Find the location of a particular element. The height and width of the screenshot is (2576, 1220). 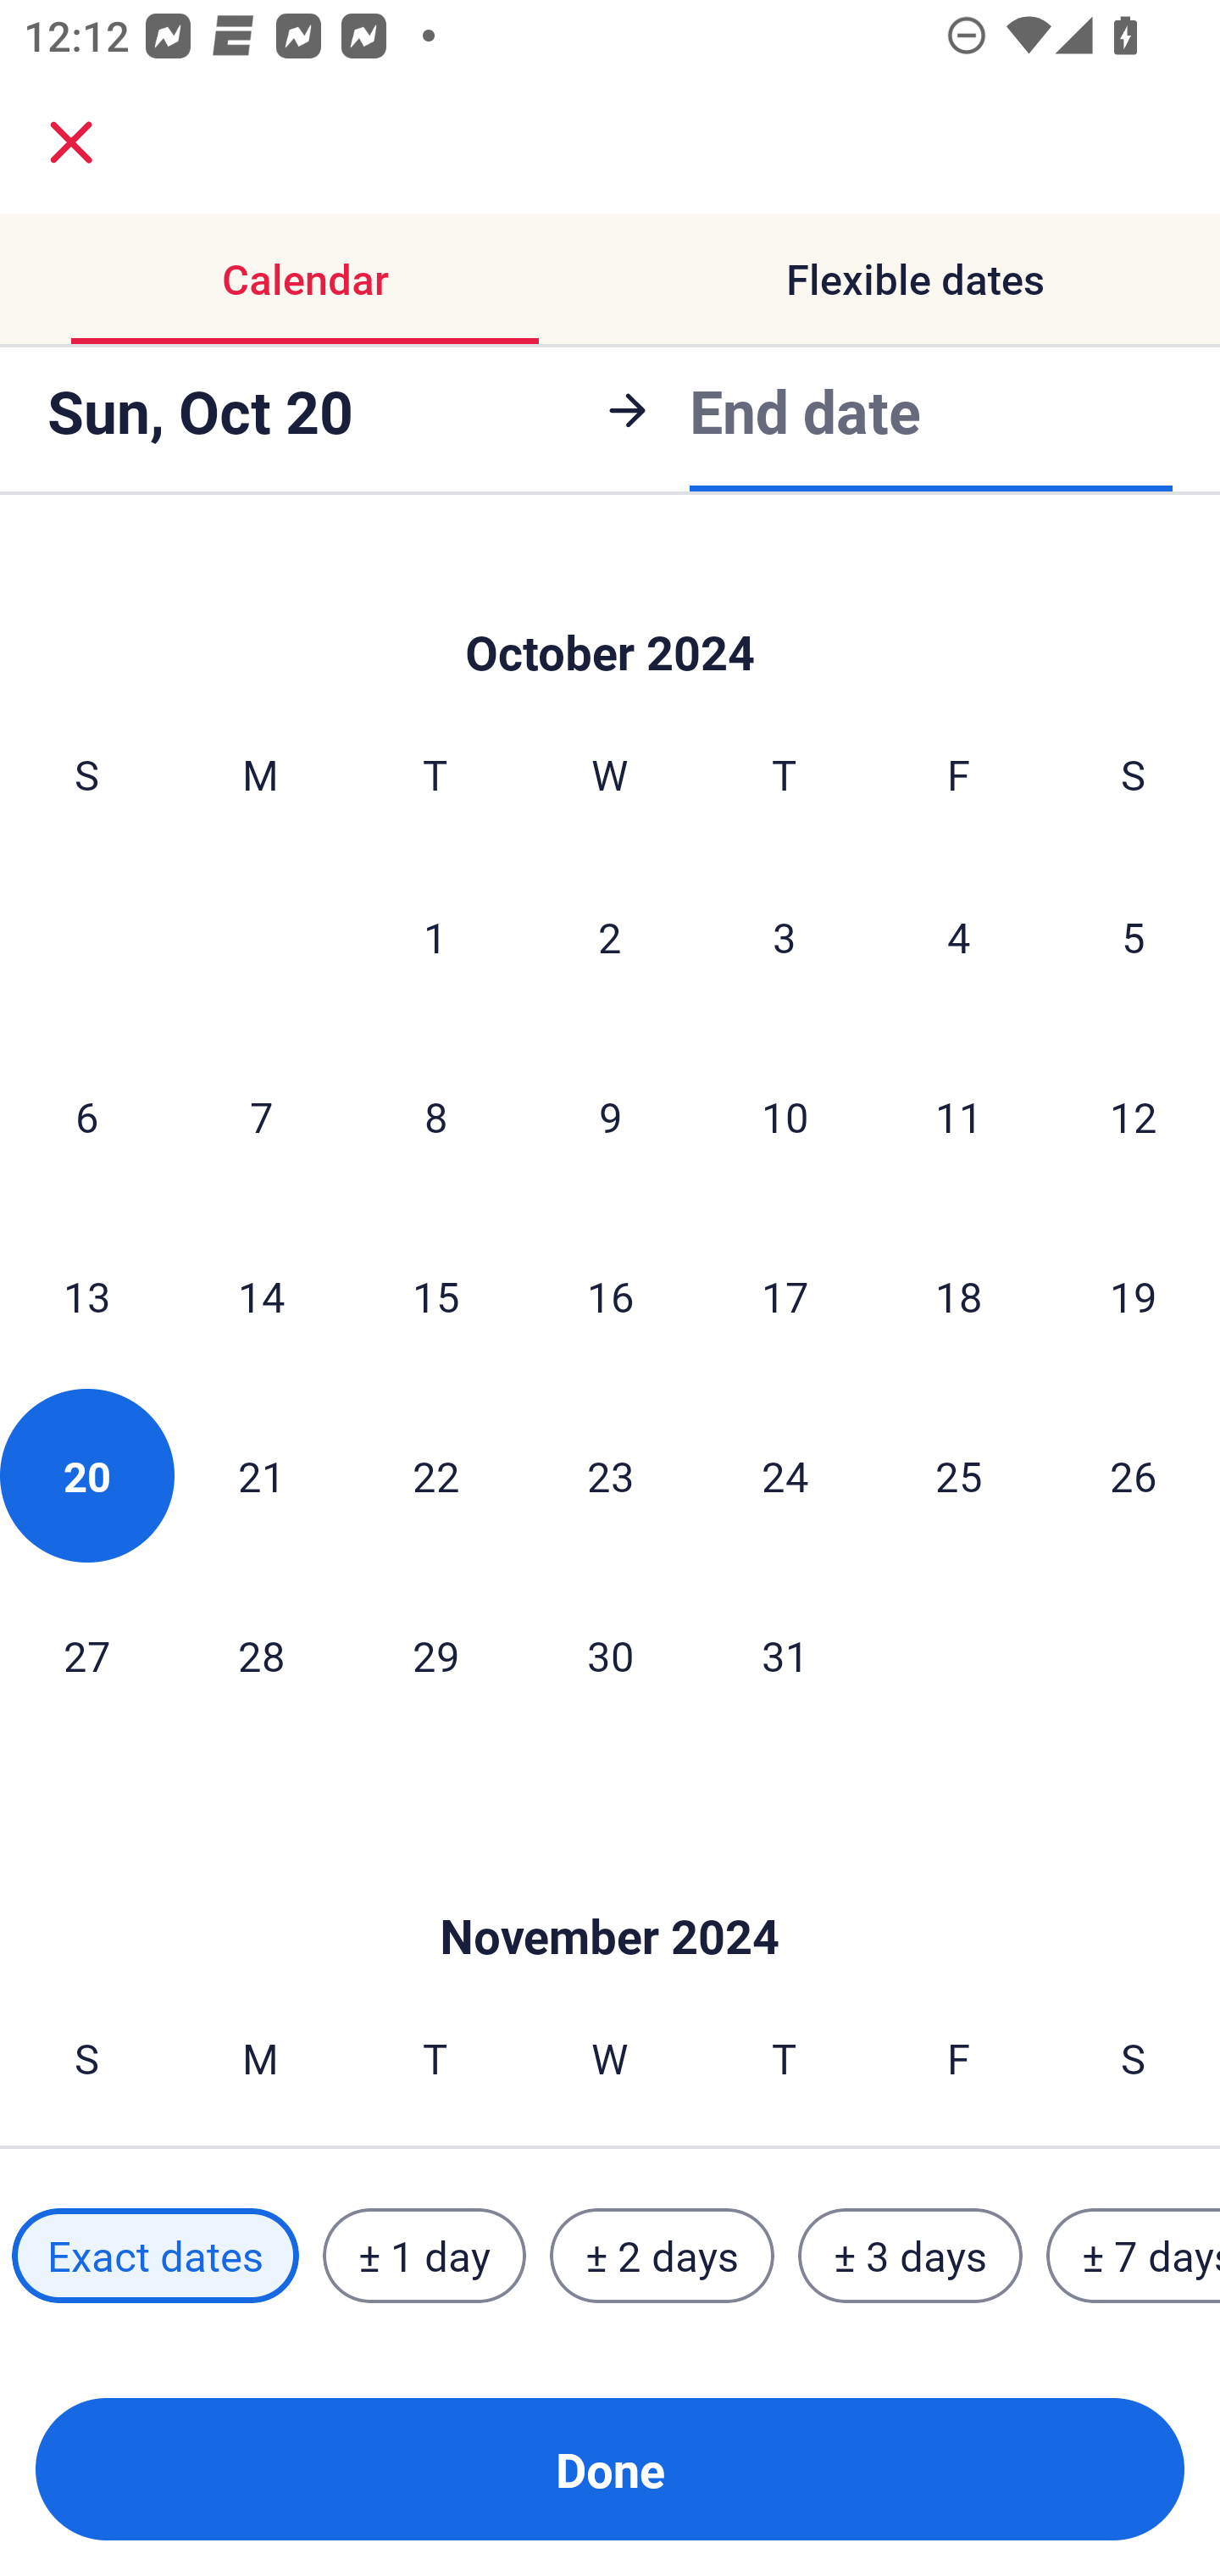

7 Monday, October 7, 2024 is located at coordinates (261, 1117).